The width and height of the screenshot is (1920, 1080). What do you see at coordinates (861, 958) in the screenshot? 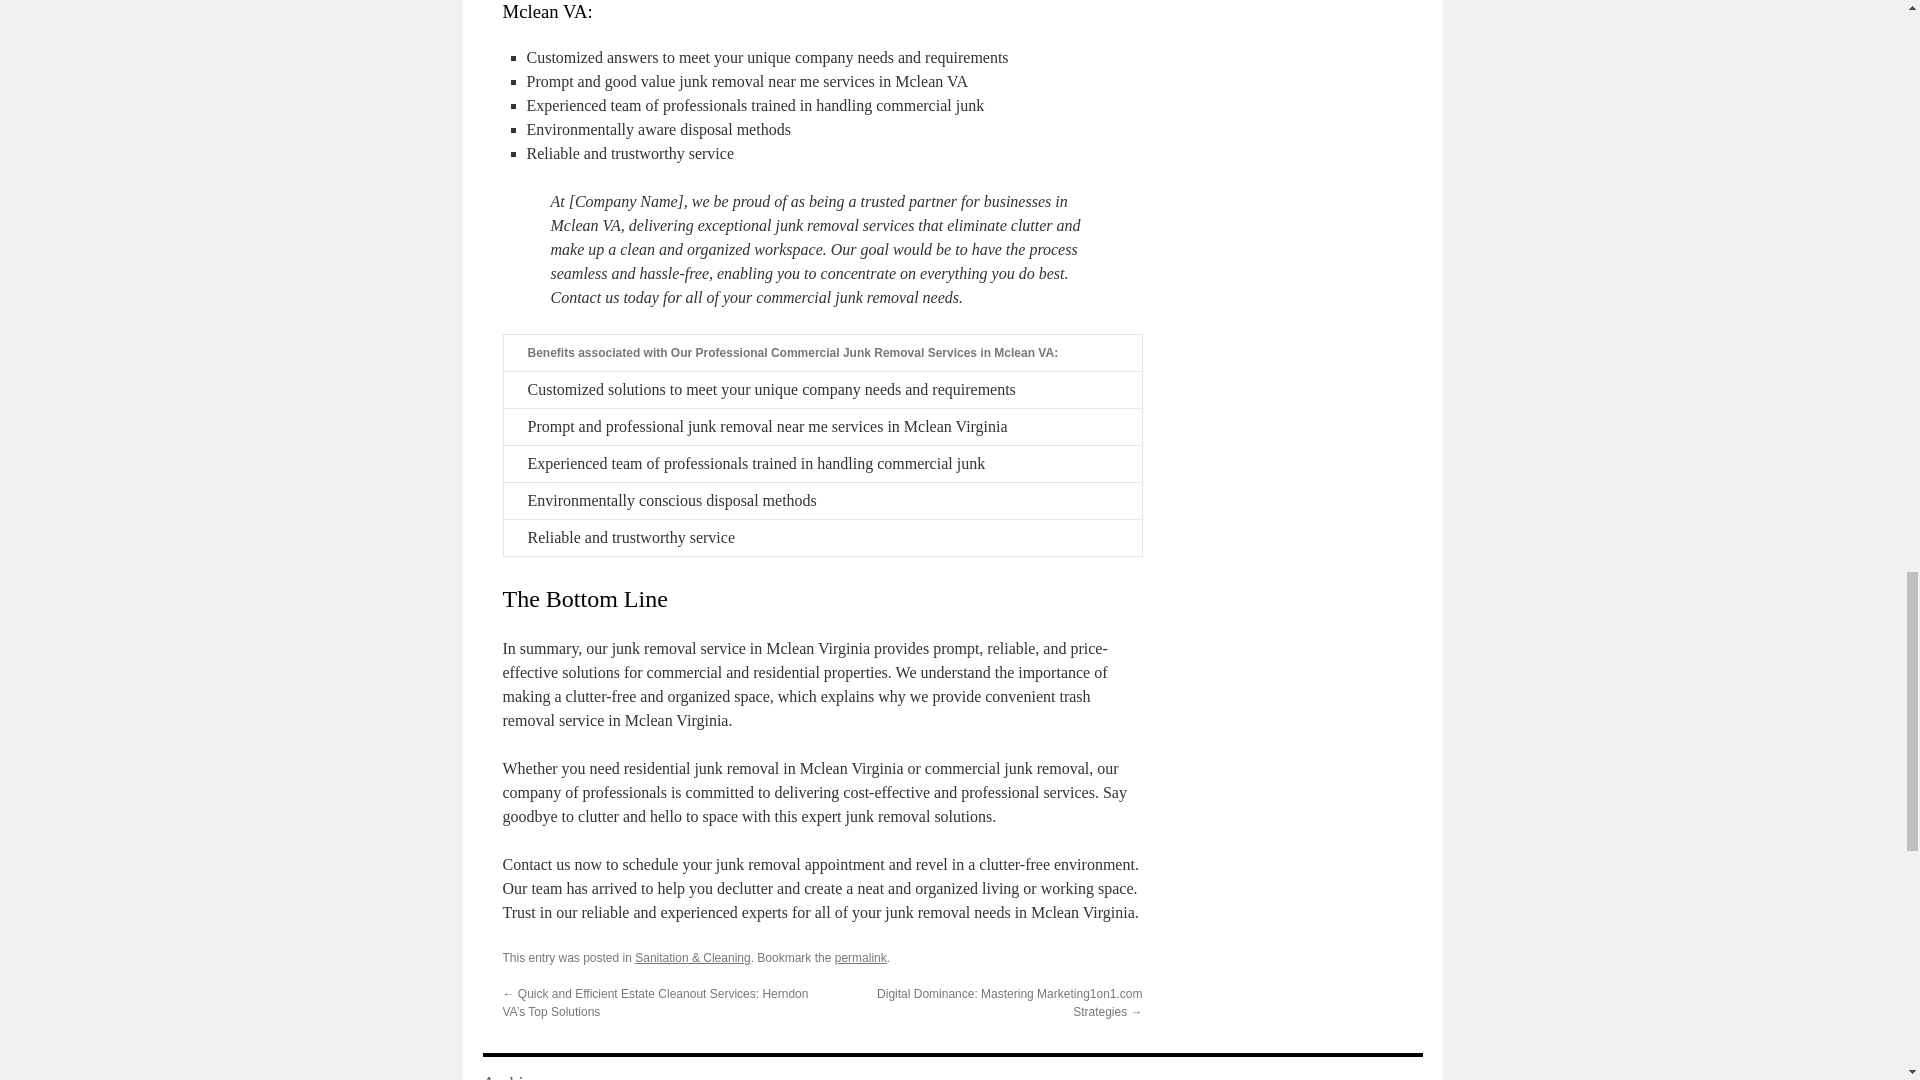
I see `Permalink to The Ultimate Mclean VA Junk Disposal Guide` at bounding box center [861, 958].